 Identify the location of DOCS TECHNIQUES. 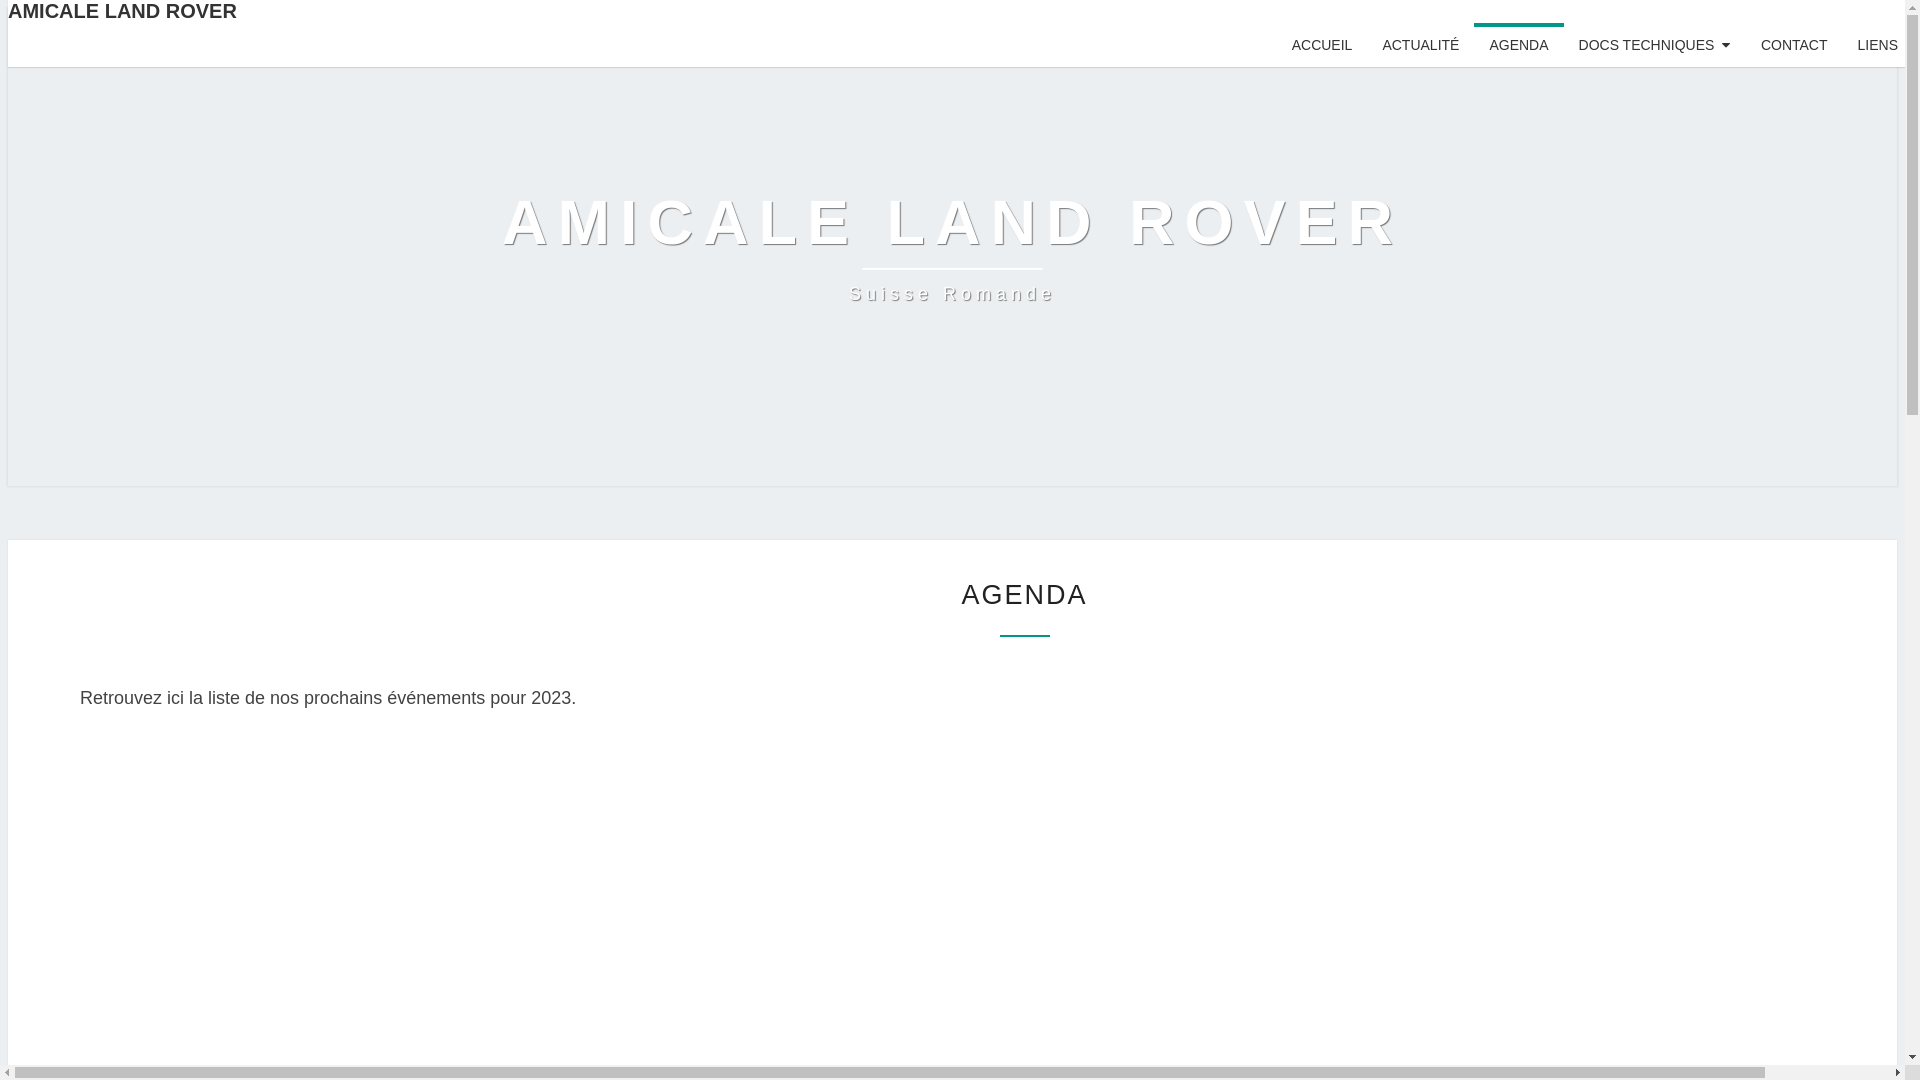
(1655, 45).